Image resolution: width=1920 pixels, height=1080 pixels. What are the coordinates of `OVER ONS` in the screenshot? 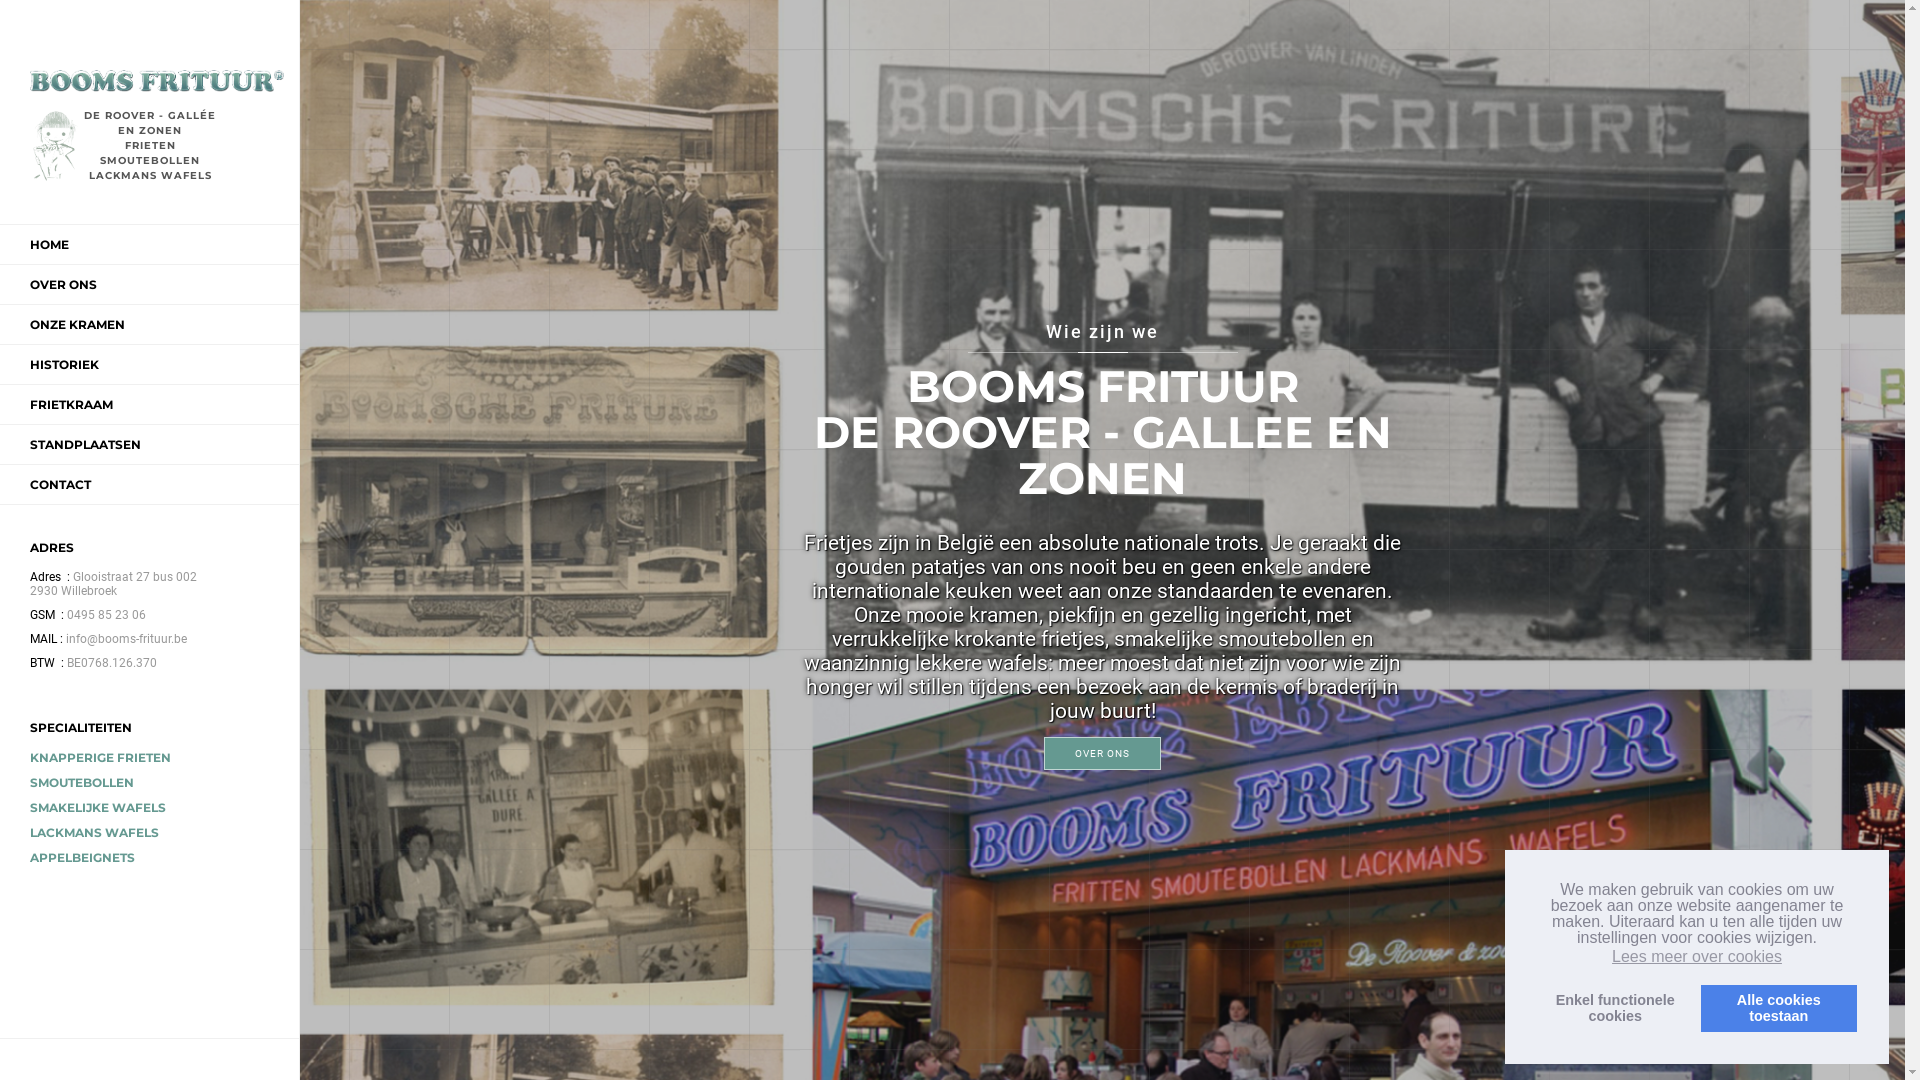 It's located at (64, 284).